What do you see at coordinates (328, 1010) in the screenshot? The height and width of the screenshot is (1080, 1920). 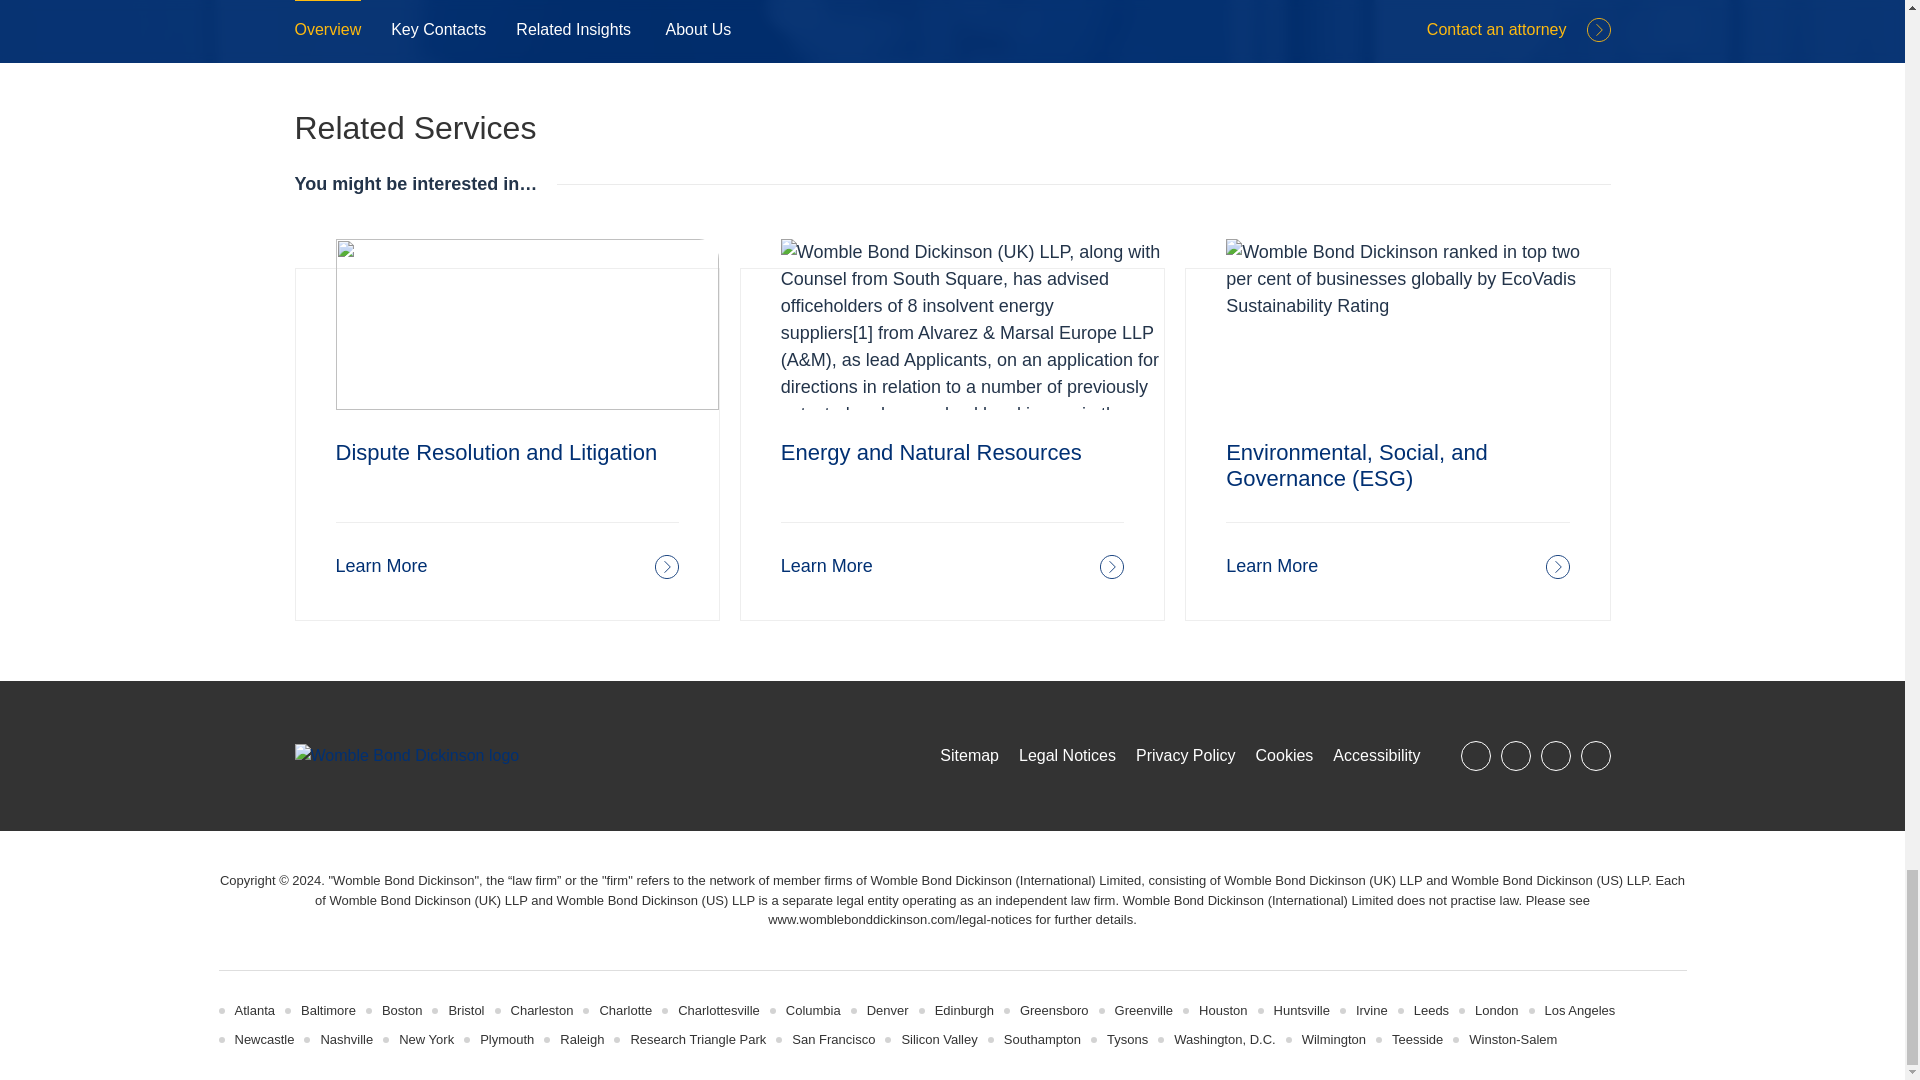 I see `Baltimore, MD, US` at bounding box center [328, 1010].